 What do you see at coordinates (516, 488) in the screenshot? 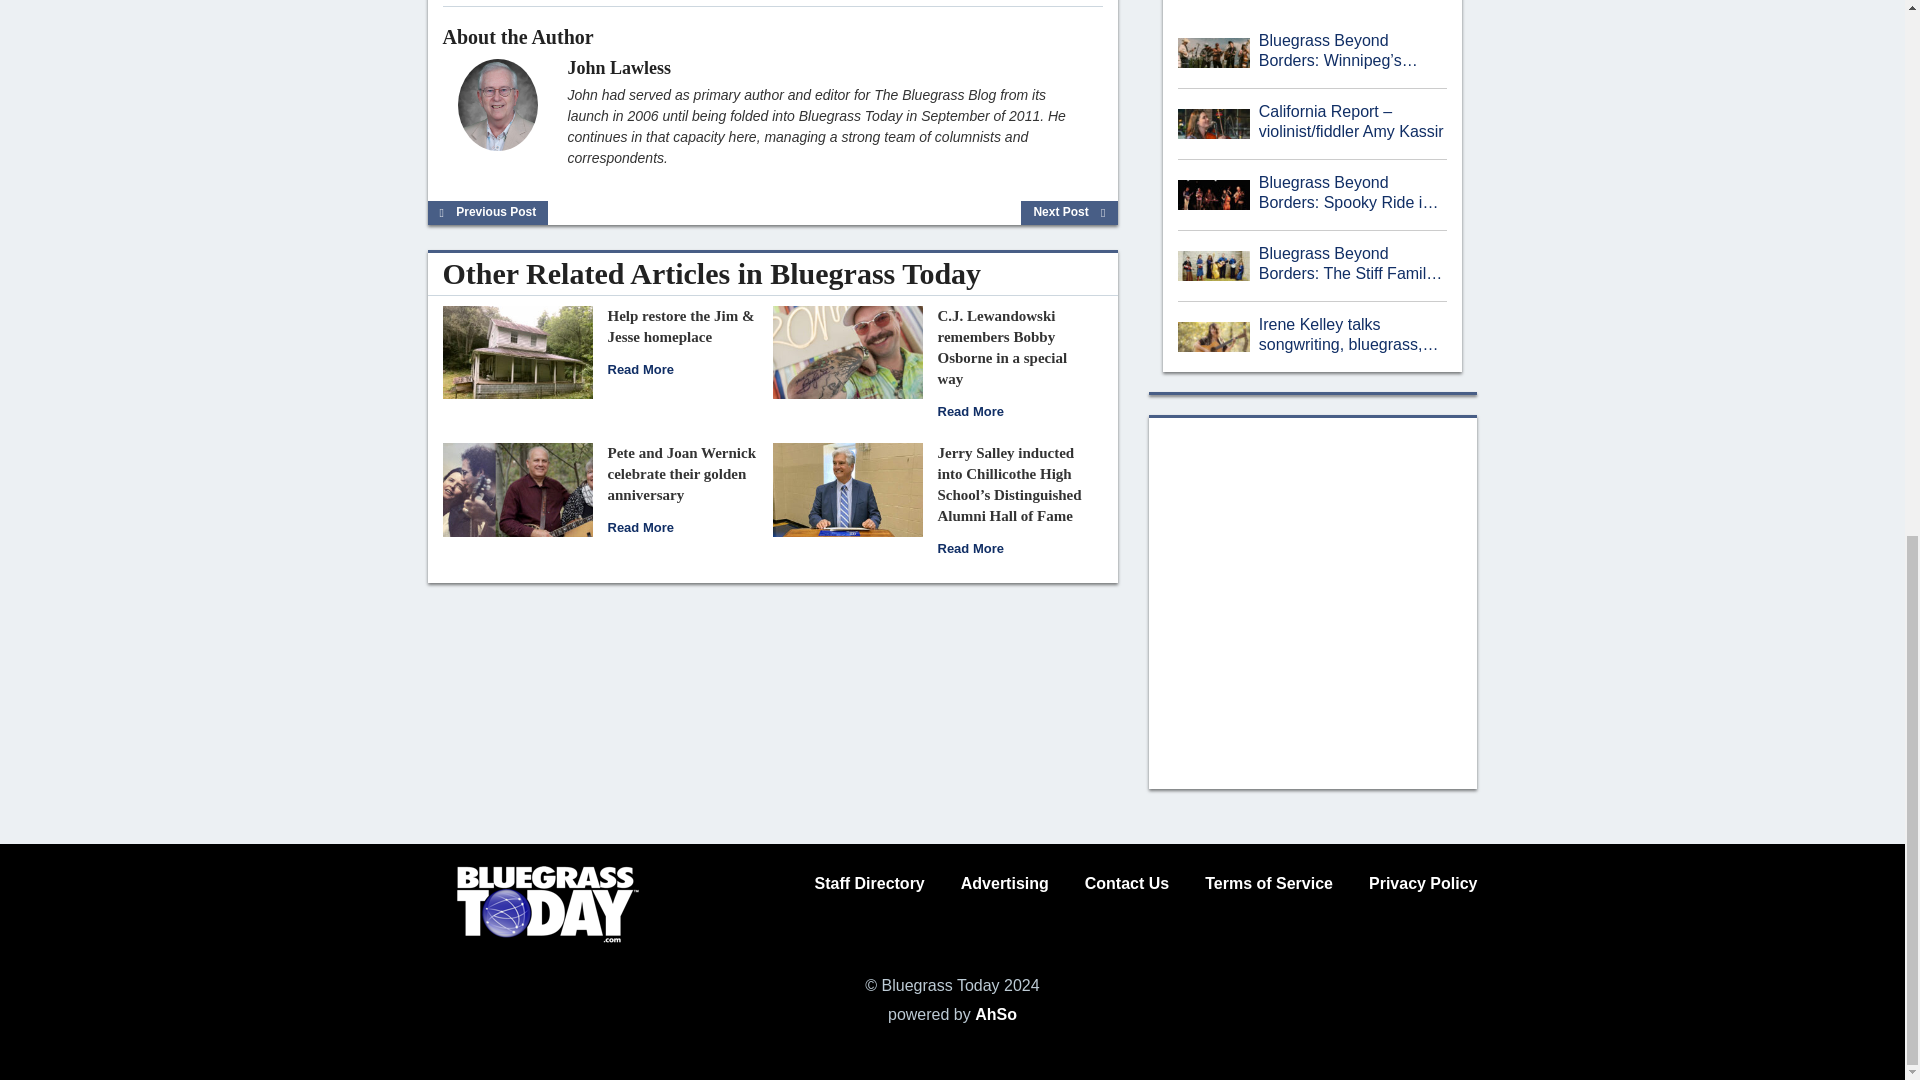
I see `Pete and Joan Wernick celebrate their golden anniversary` at bounding box center [516, 488].